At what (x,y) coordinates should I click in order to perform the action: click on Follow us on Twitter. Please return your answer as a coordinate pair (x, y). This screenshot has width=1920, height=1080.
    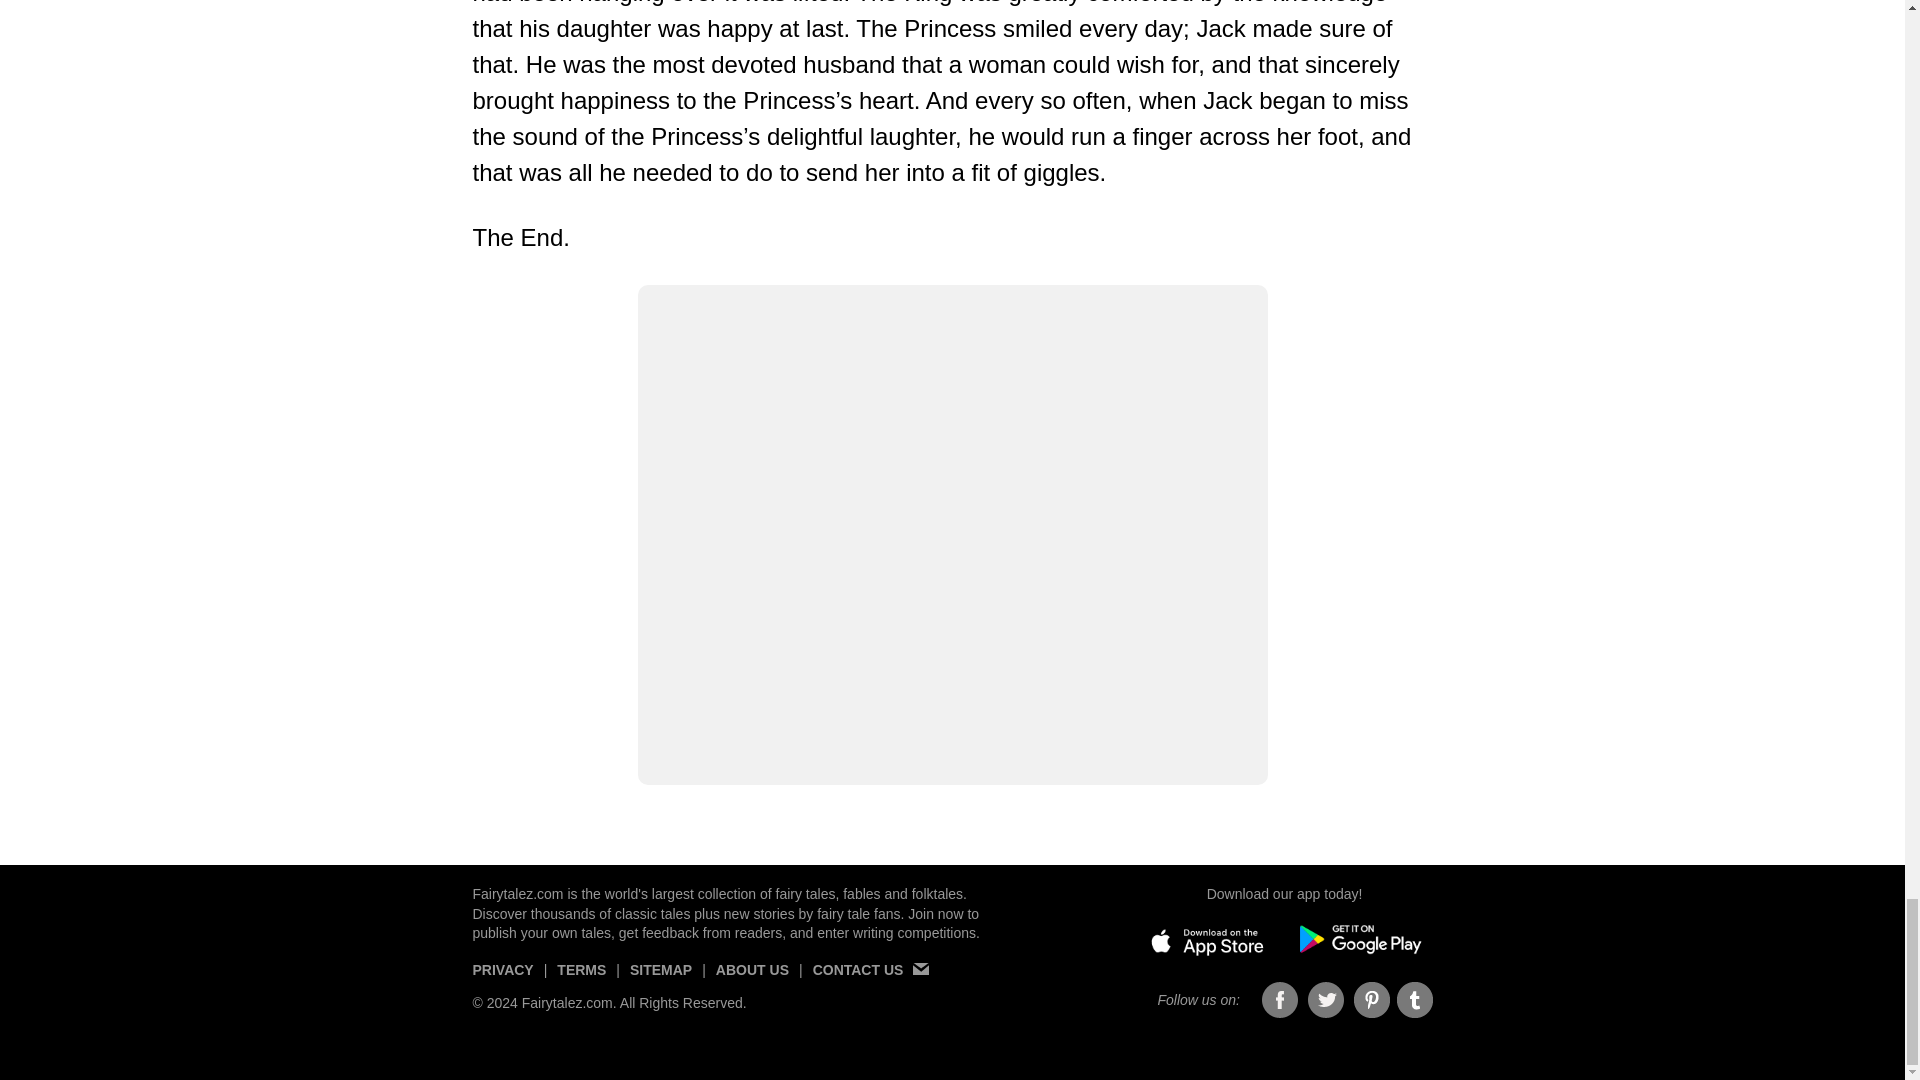
    Looking at the image, I should click on (1326, 1000).